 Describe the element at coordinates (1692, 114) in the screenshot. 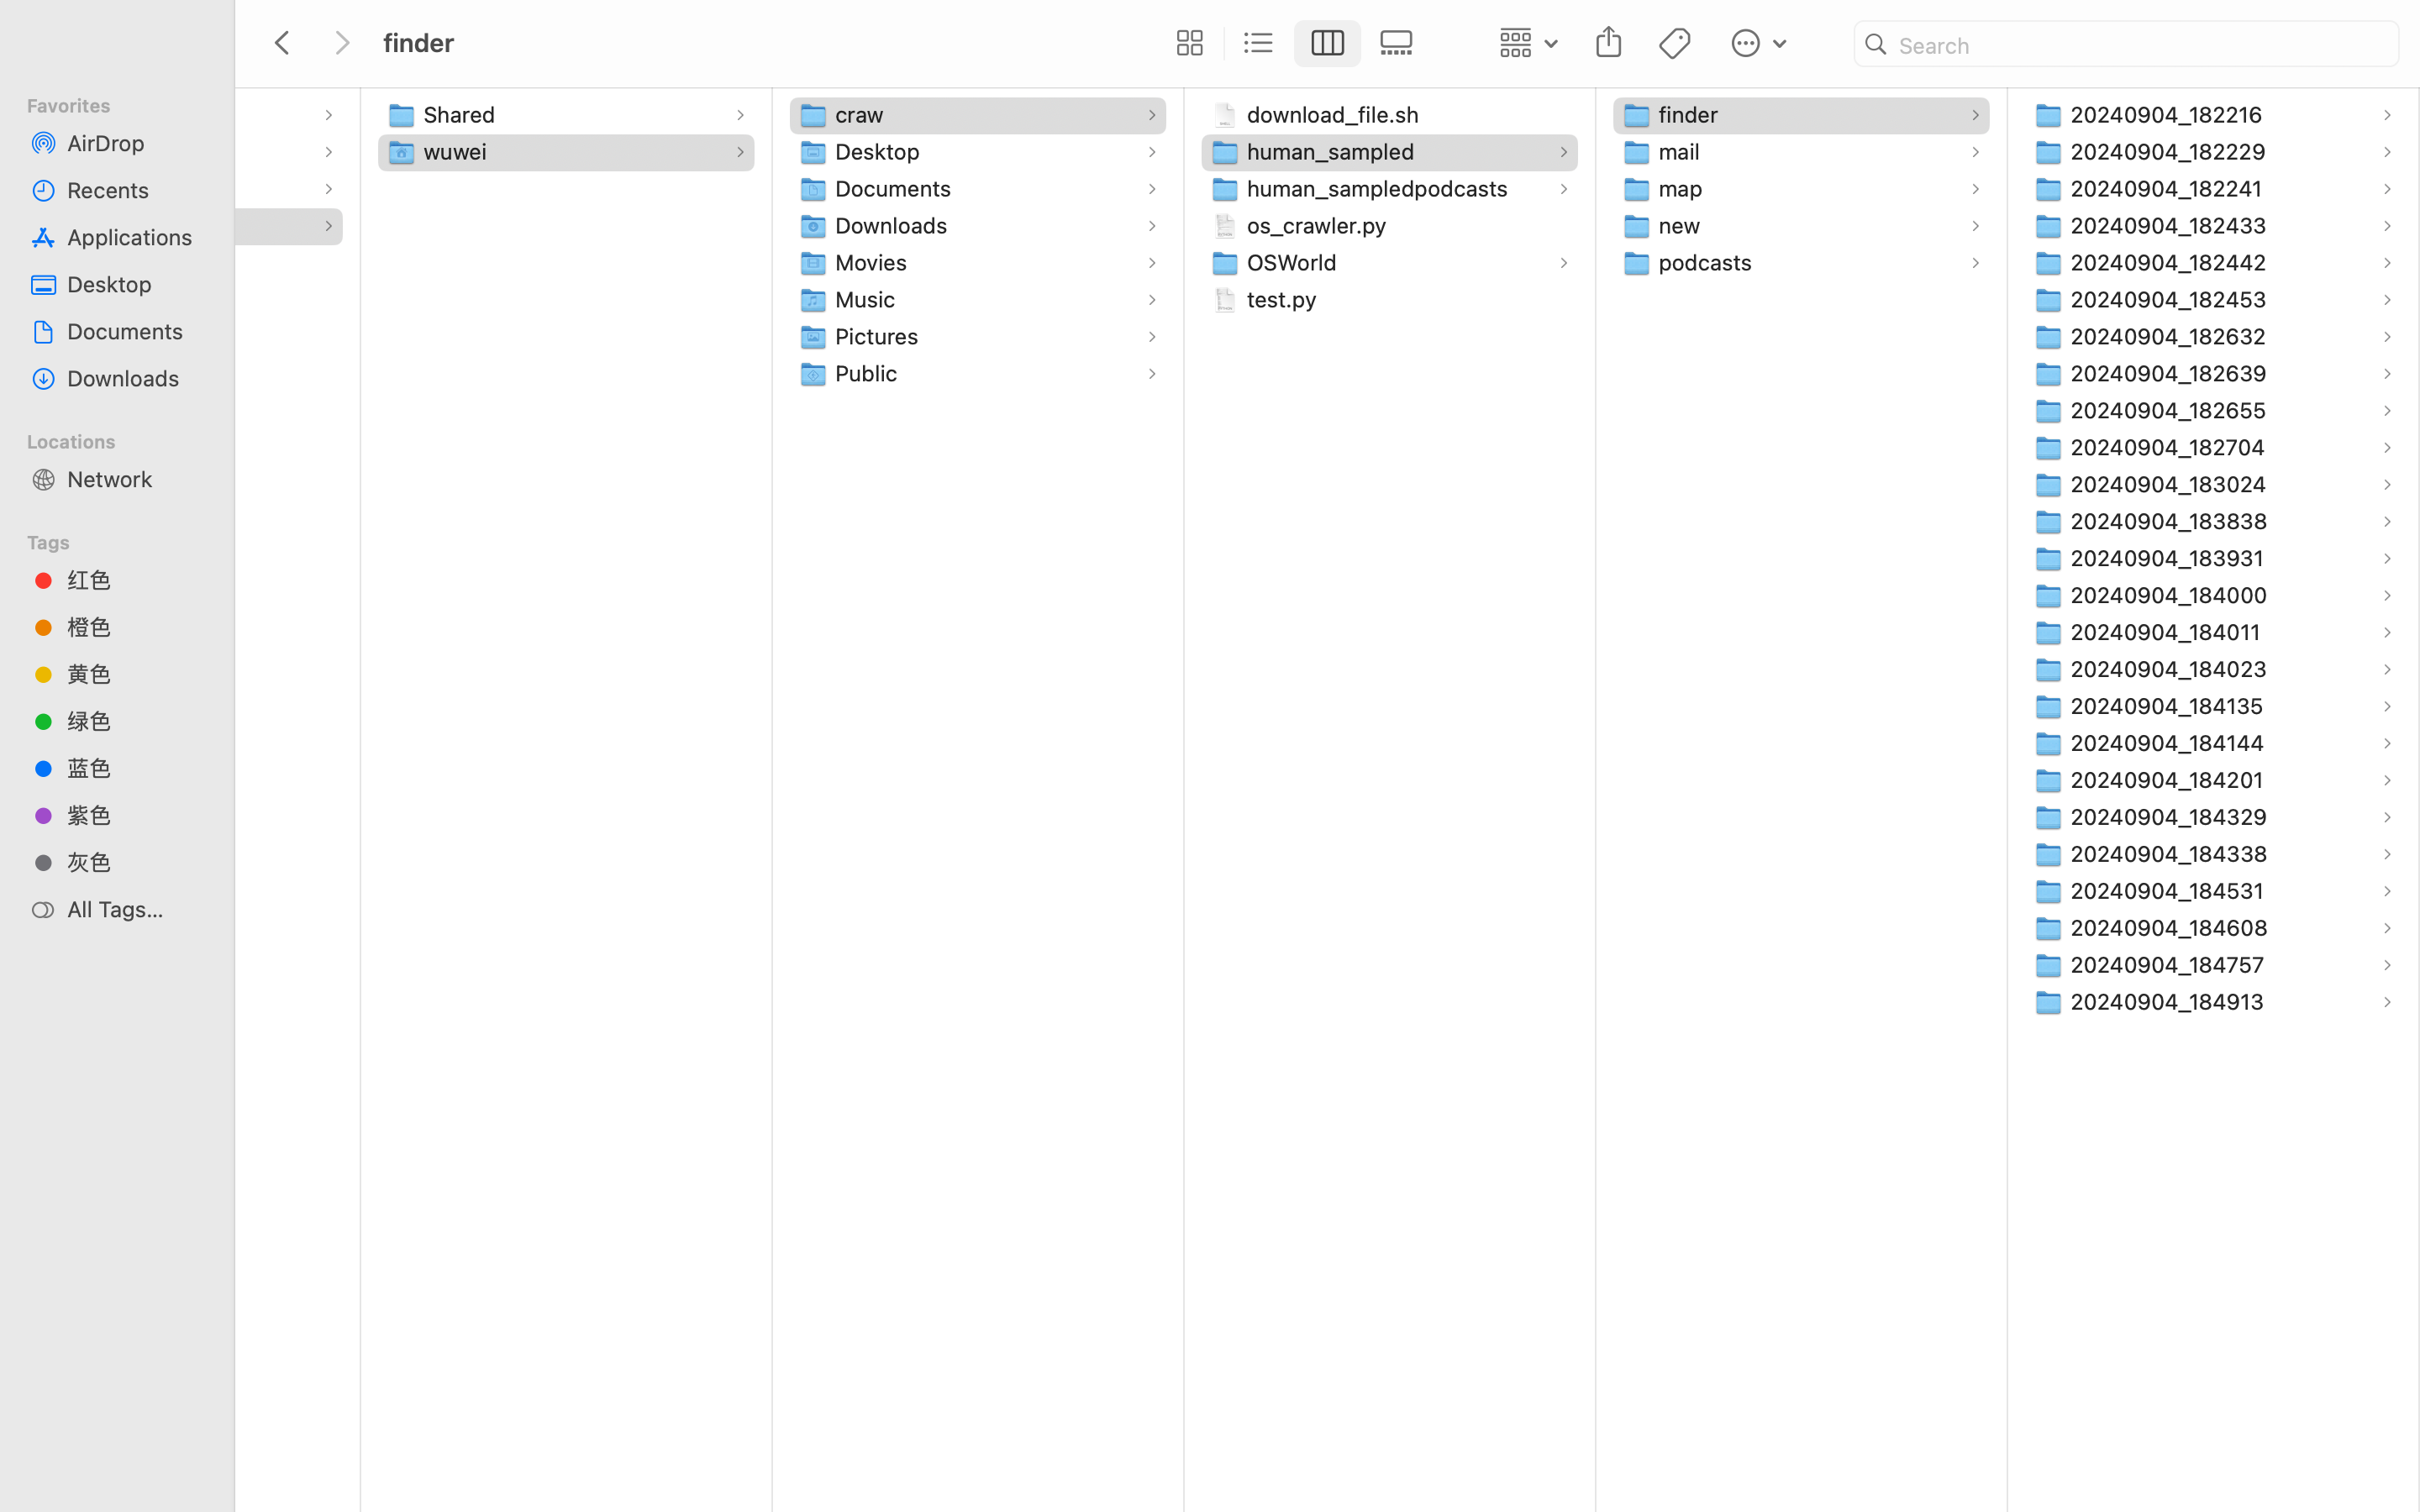

I see `finder` at that location.